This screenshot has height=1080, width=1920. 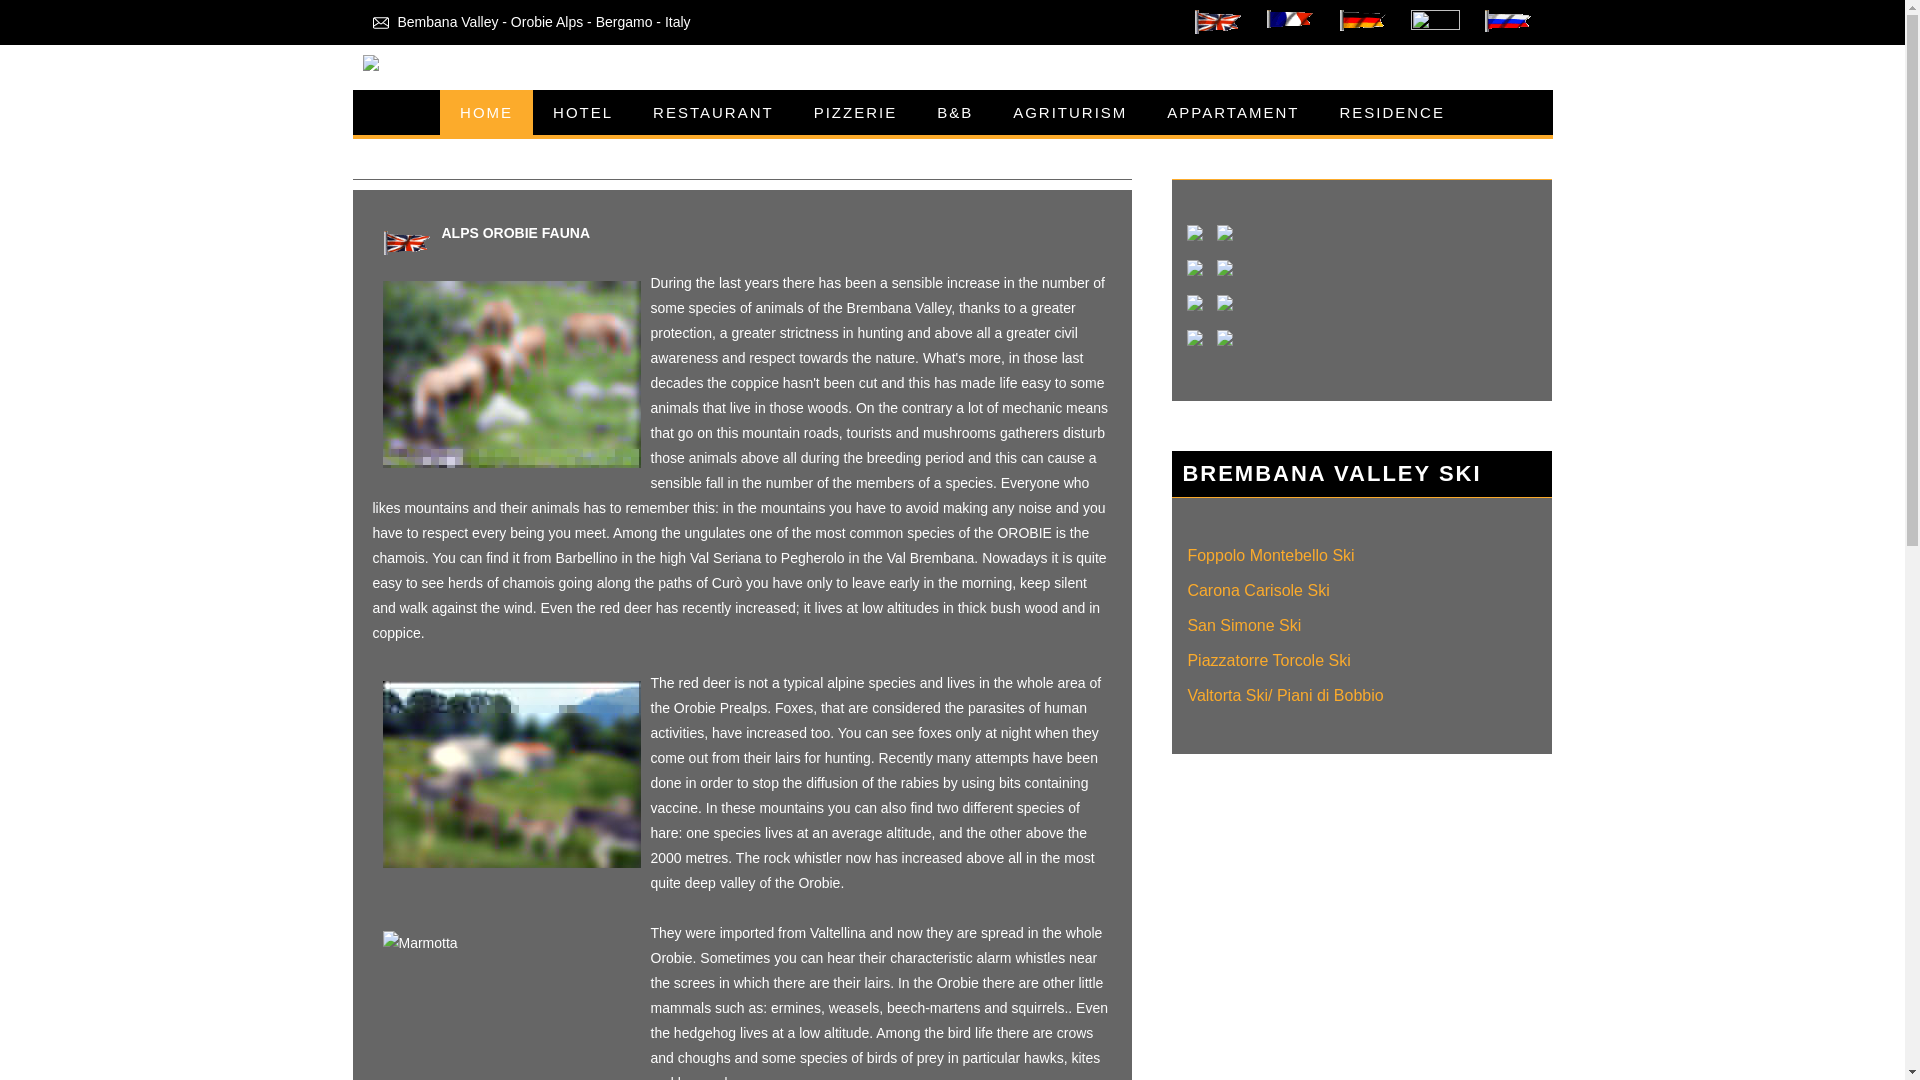 What do you see at coordinates (1435, 22) in the screenshot?
I see `Brembana Valley Bergamo` at bounding box center [1435, 22].